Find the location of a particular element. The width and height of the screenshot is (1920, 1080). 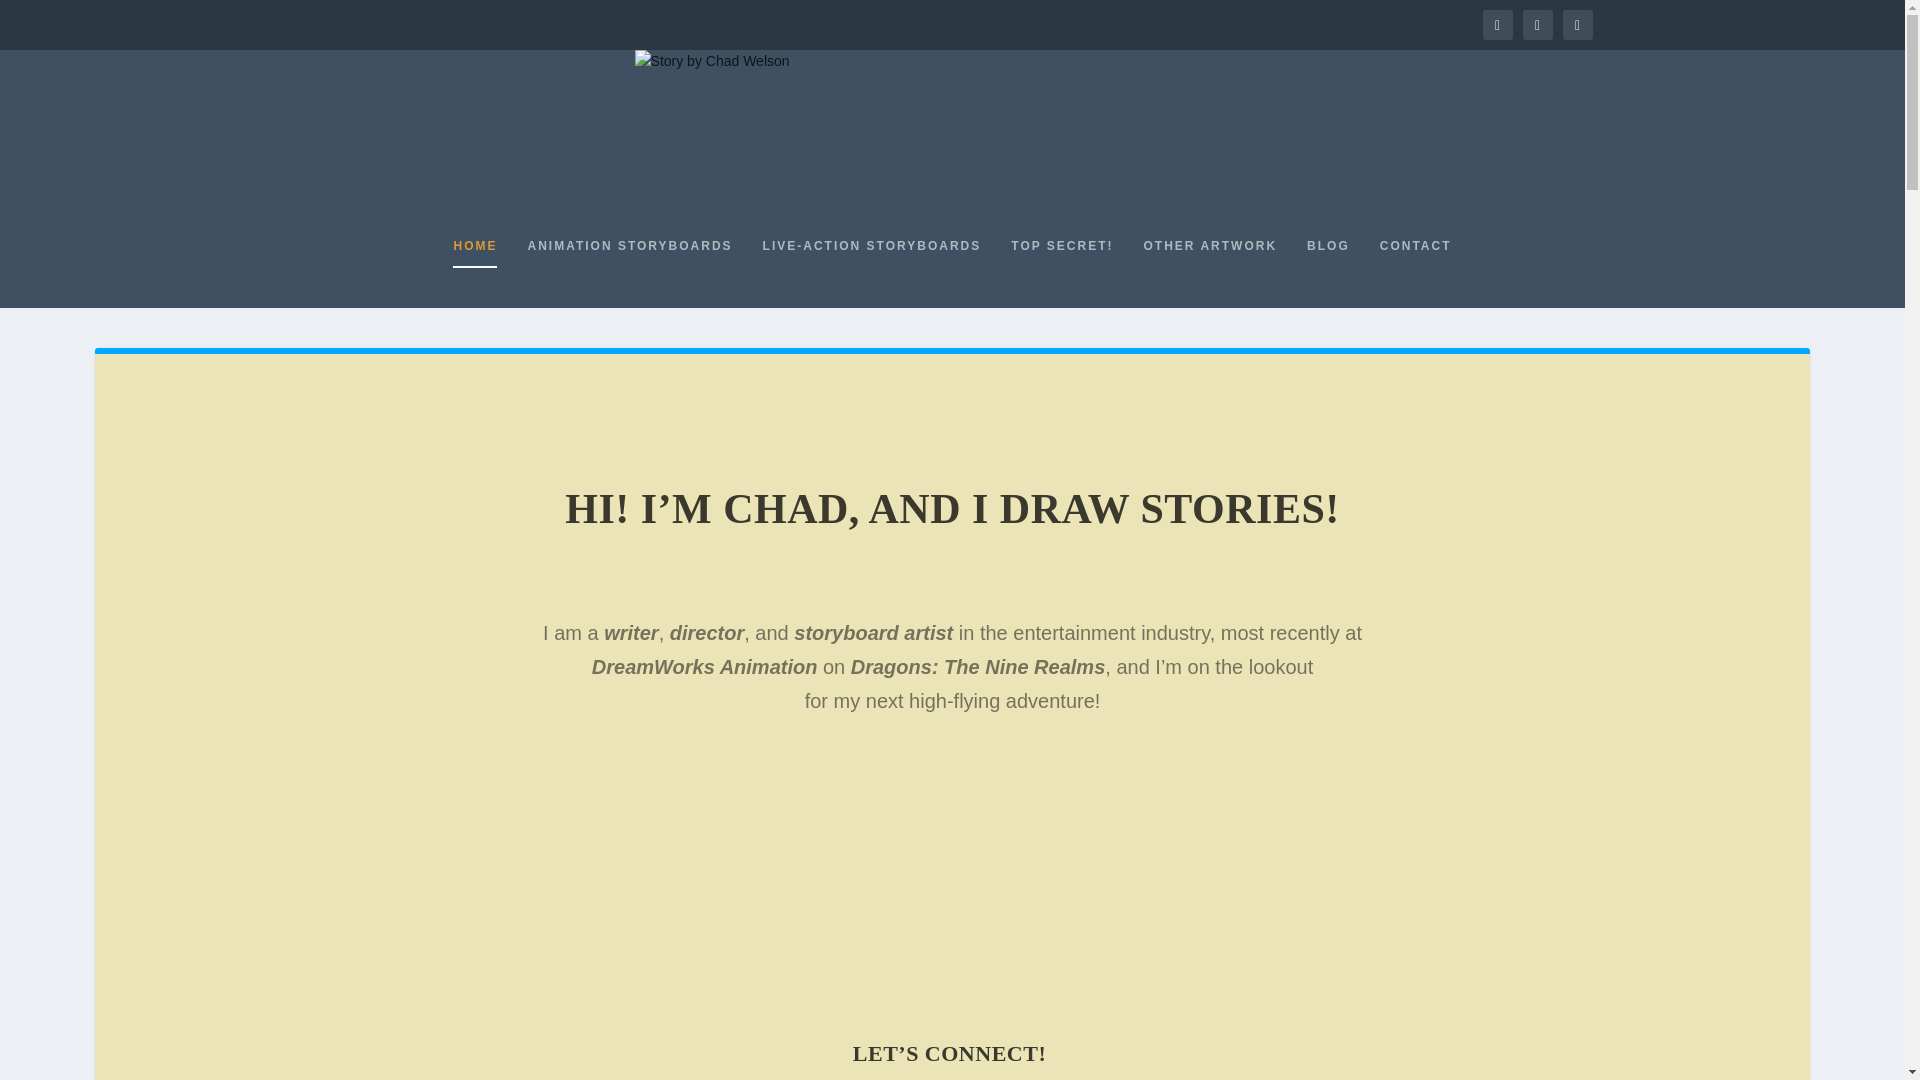

OTHER ARTWORK is located at coordinates (1211, 272).